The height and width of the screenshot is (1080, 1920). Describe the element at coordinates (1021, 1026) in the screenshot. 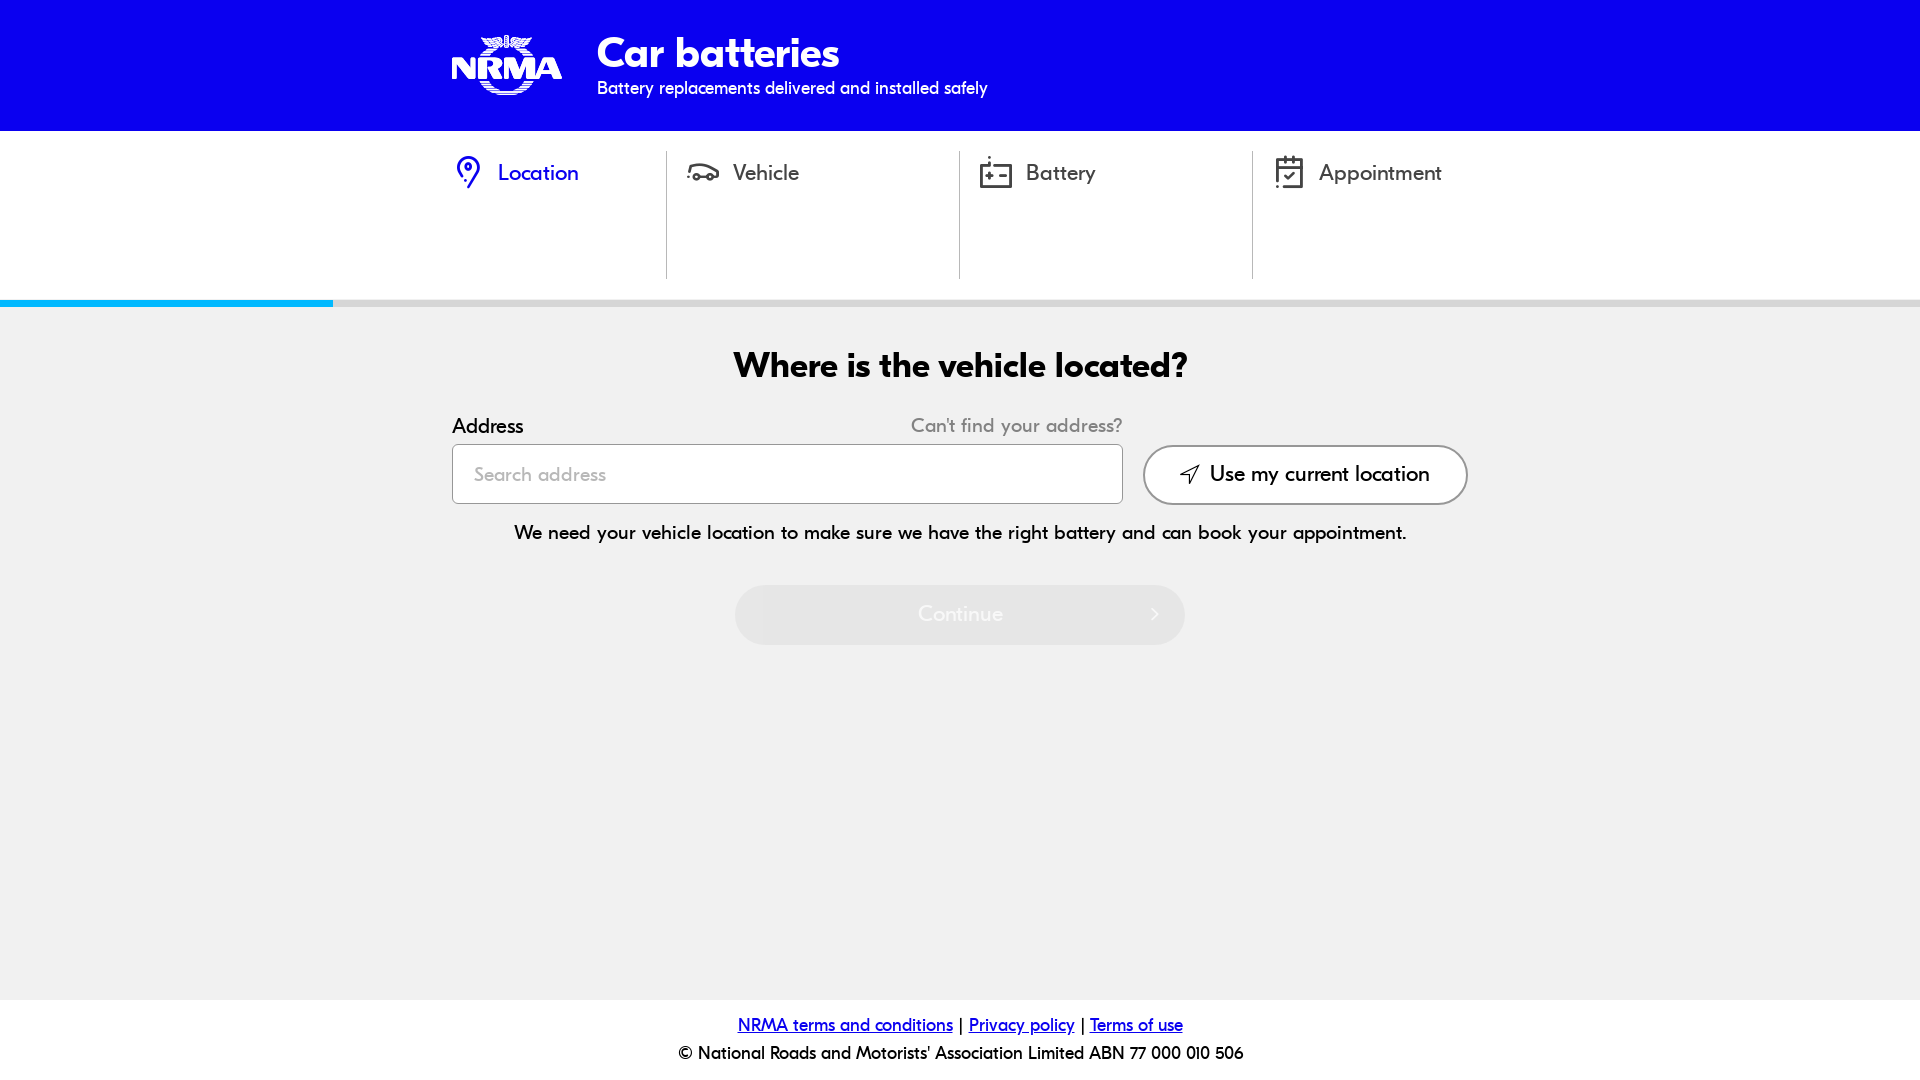

I see `Privacy policy` at that location.